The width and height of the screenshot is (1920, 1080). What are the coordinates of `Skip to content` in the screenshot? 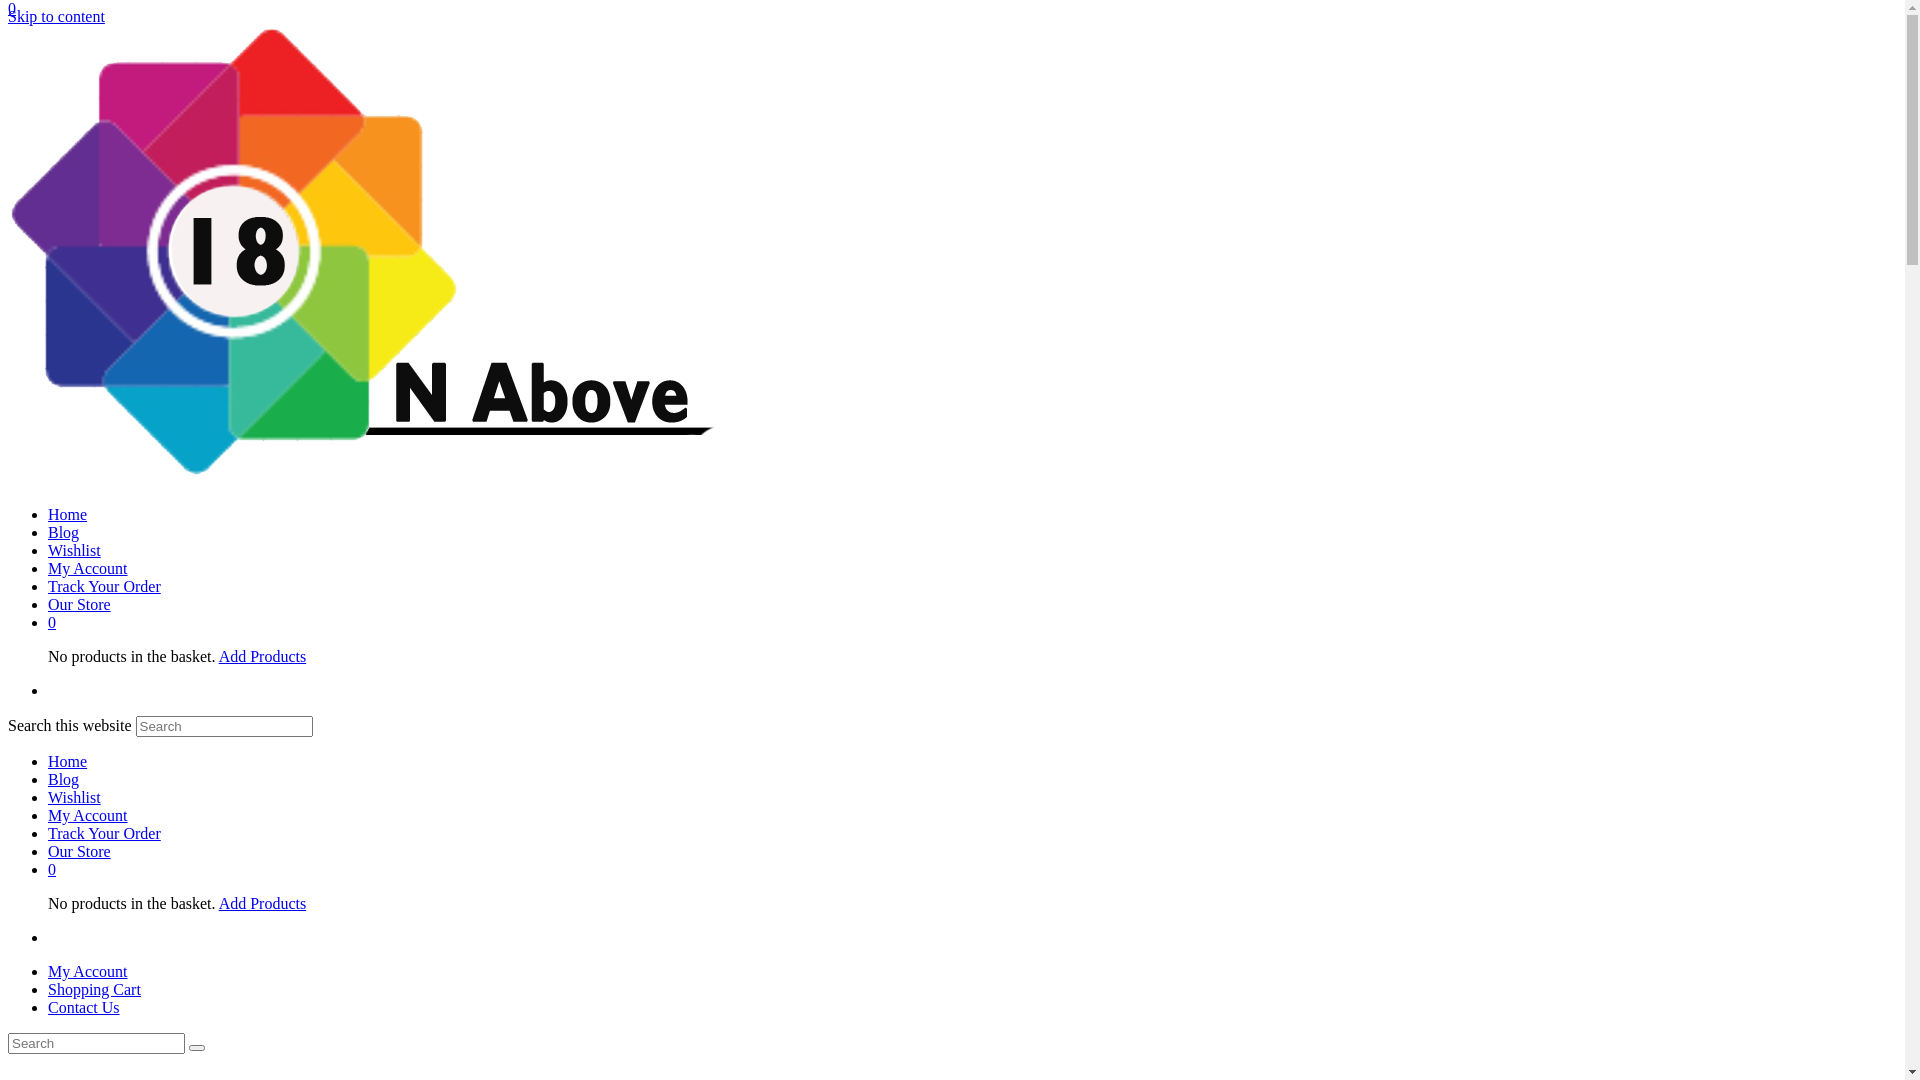 It's located at (56, 16).